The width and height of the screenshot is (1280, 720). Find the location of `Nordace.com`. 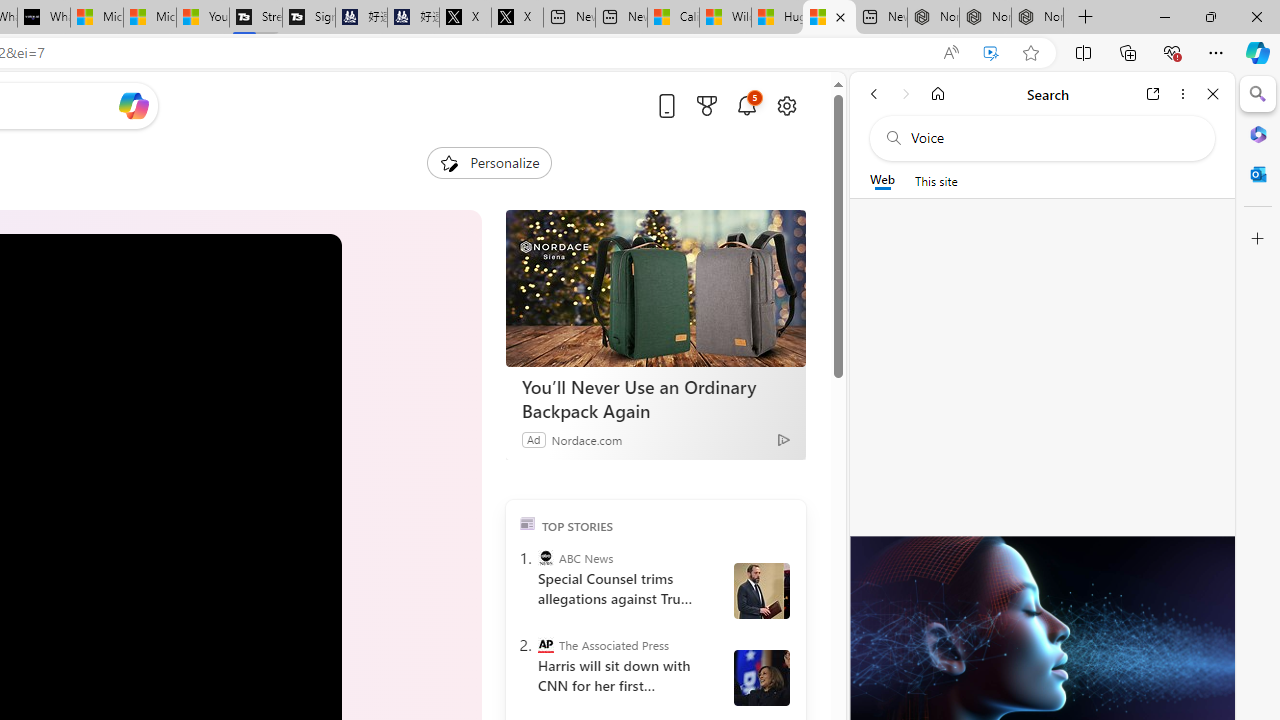

Nordace.com is located at coordinates (586, 439).